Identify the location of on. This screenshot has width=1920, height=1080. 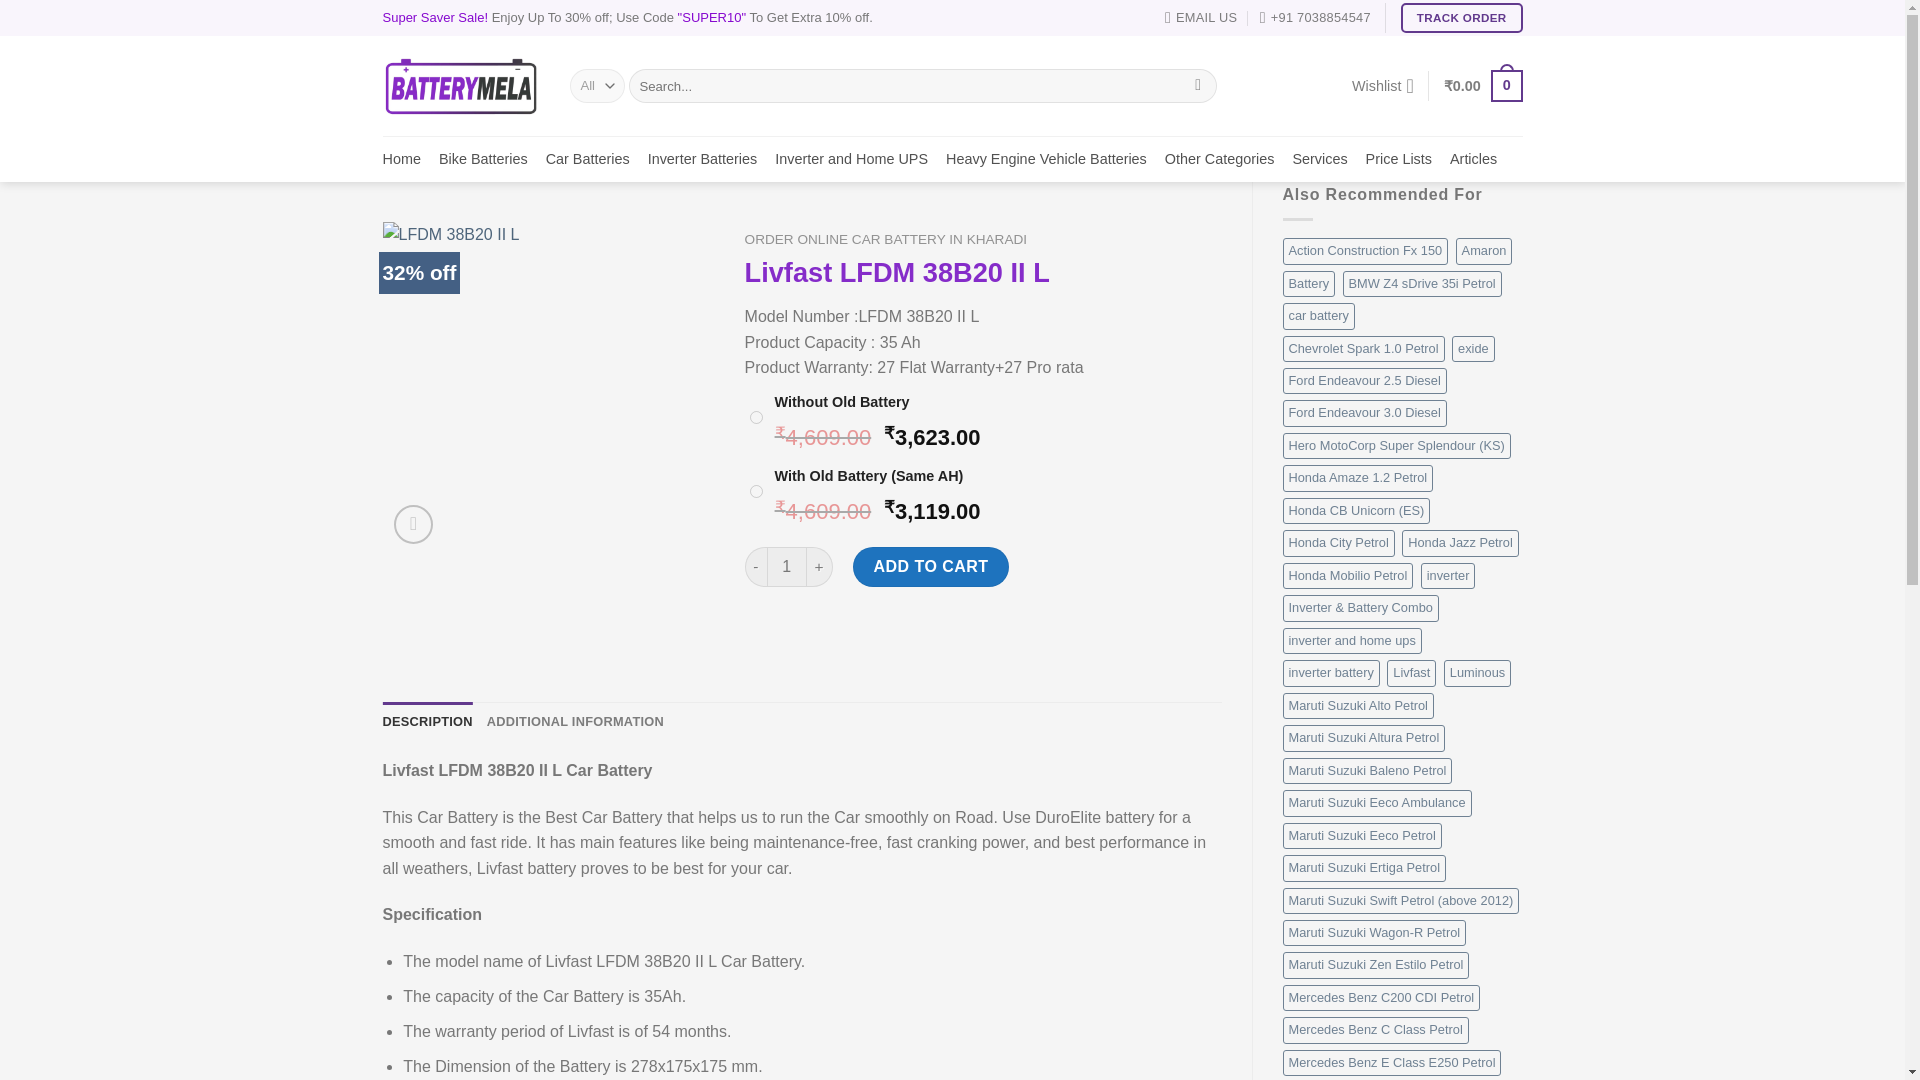
(756, 490).